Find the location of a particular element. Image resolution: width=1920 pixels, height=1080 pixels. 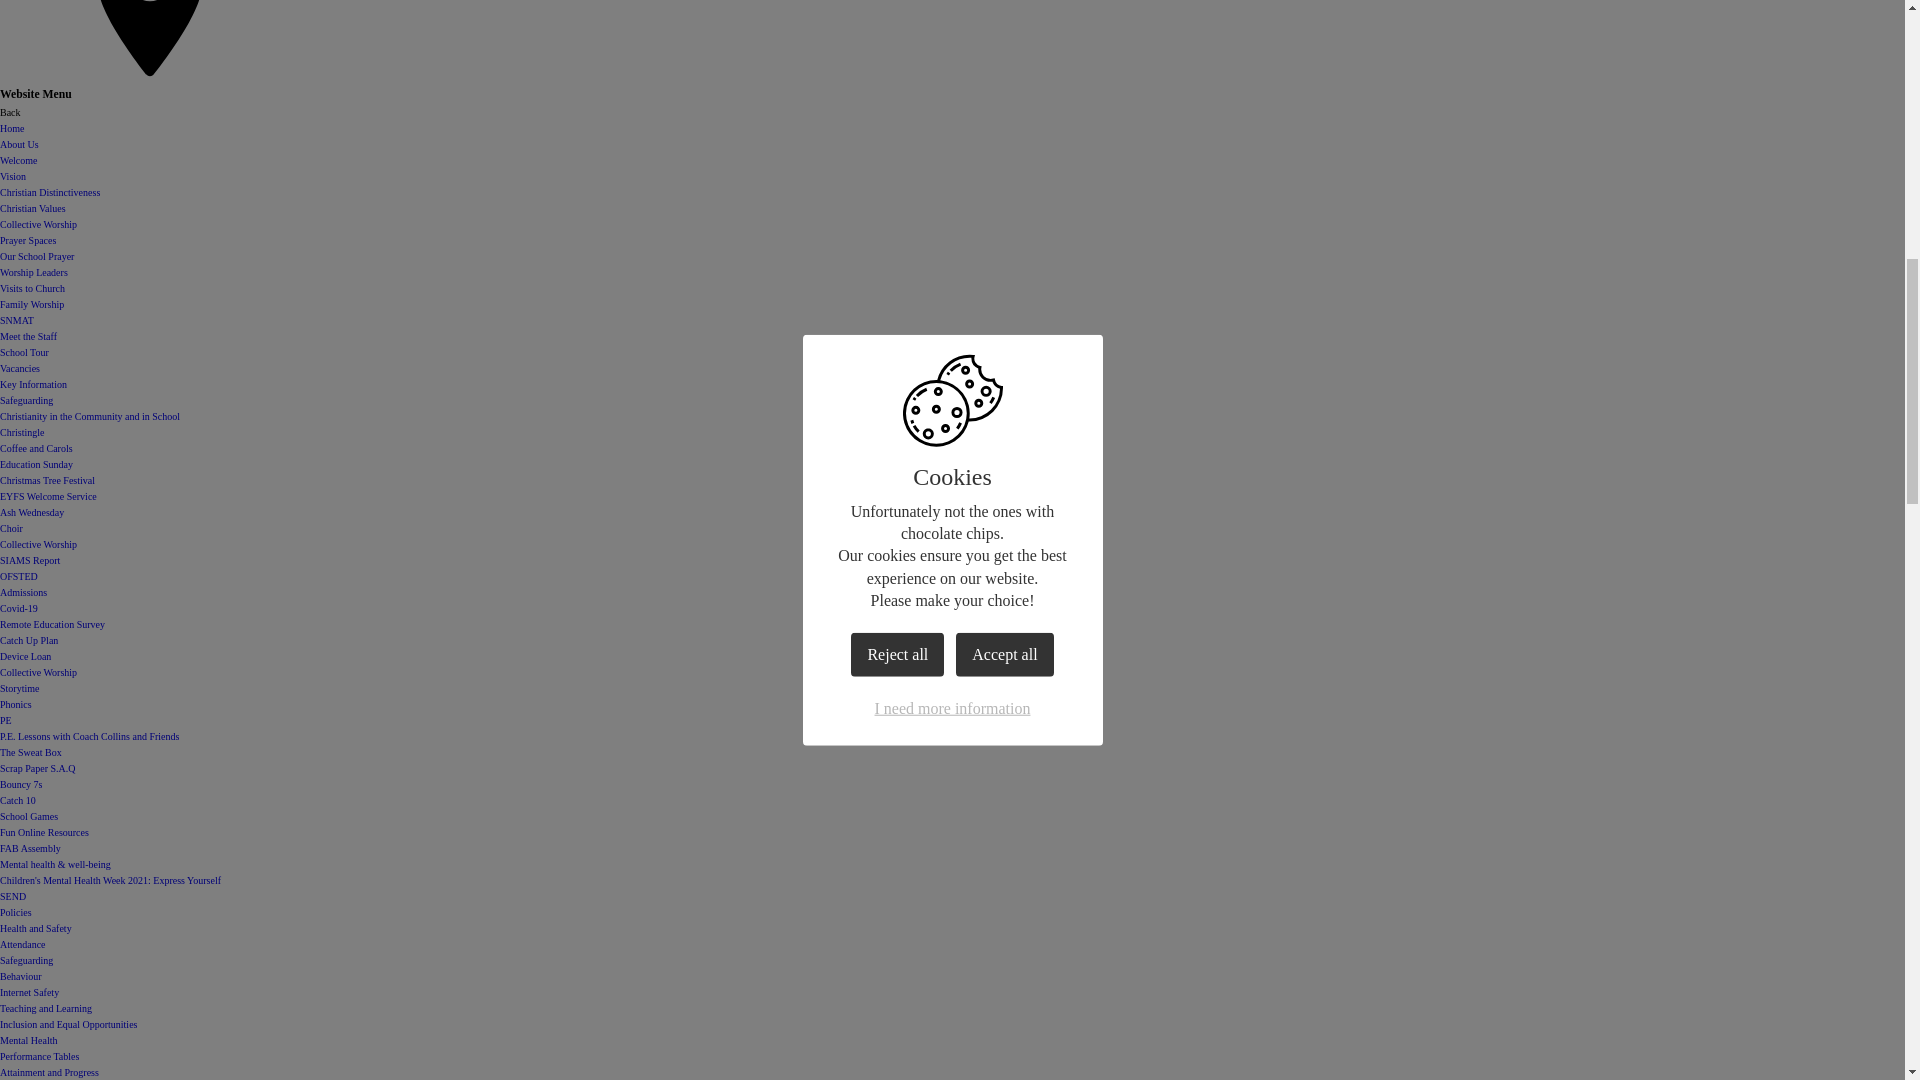

Vision is located at coordinates (13, 176).